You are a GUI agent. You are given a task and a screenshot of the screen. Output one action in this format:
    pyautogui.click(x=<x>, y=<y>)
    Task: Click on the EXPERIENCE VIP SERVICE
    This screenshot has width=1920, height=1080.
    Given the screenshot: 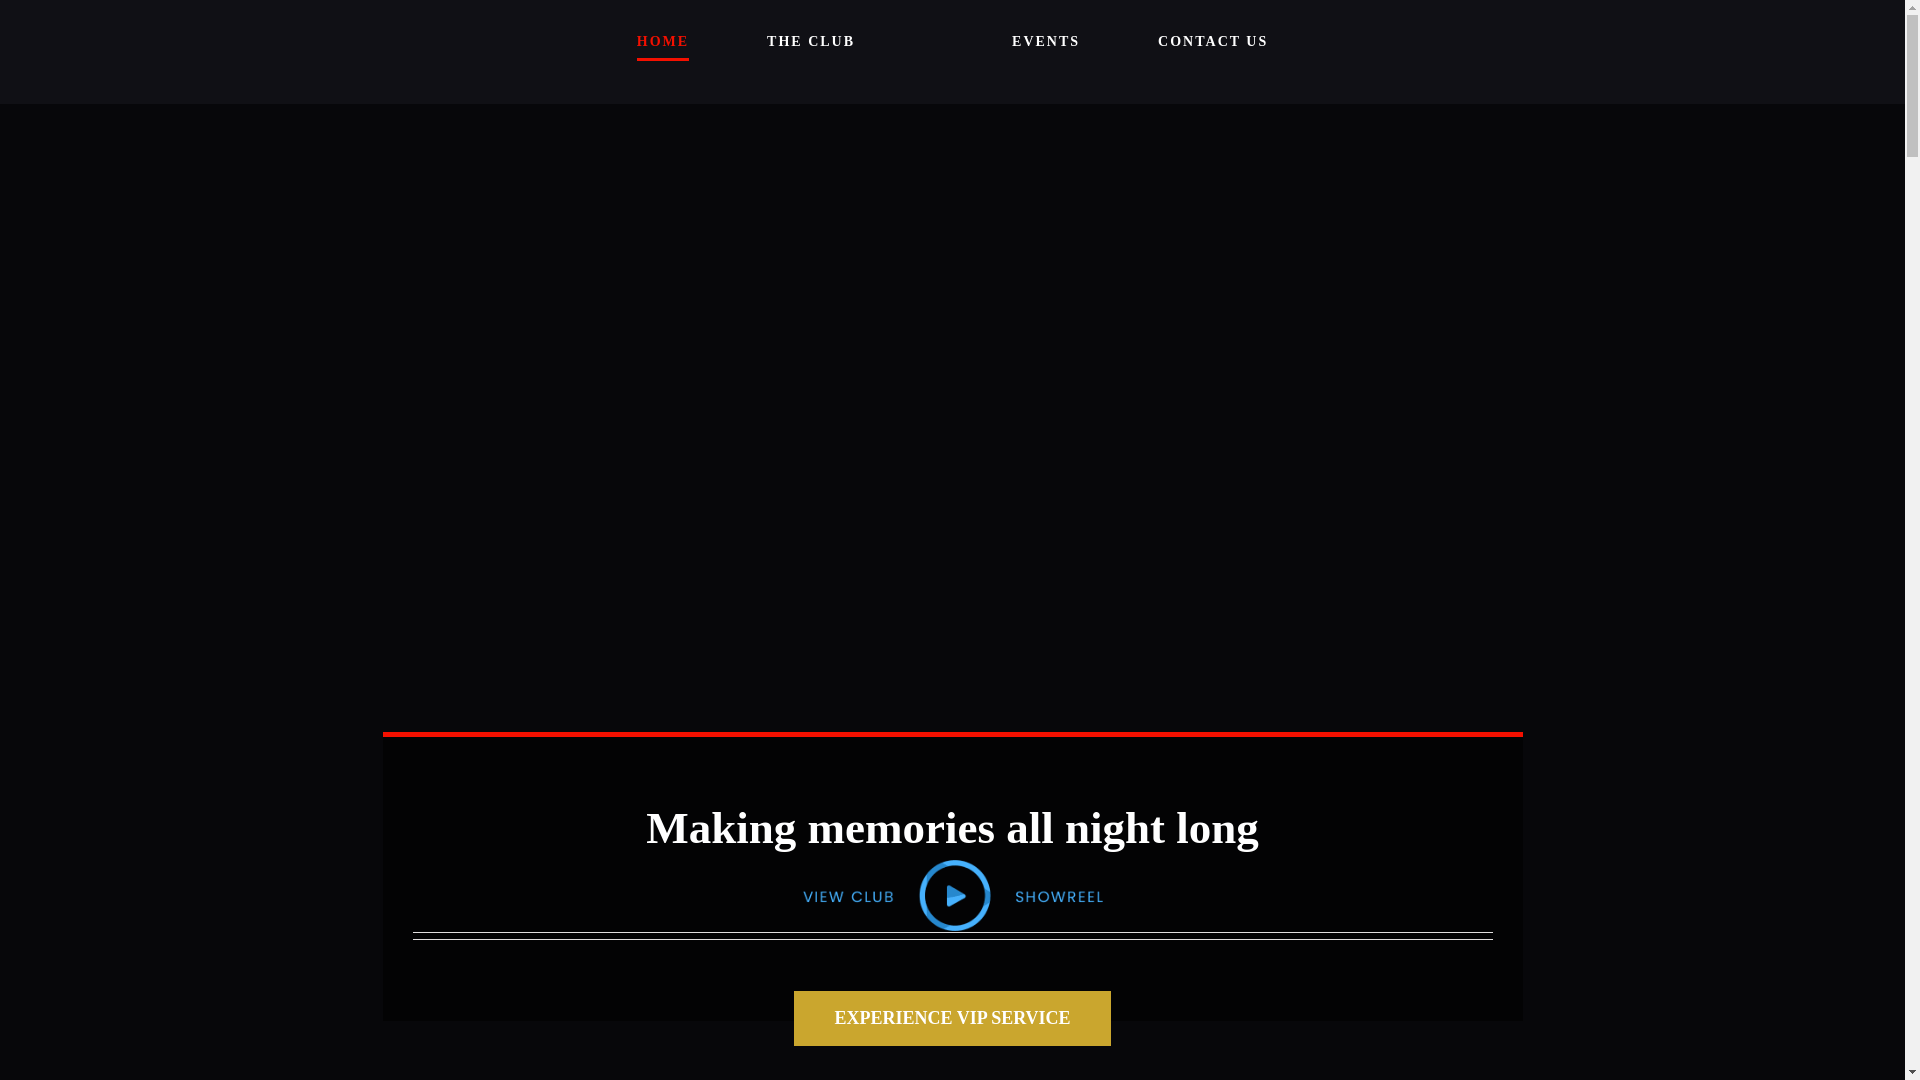 What is the action you would take?
    pyautogui.click(x=952, y=1018)
    